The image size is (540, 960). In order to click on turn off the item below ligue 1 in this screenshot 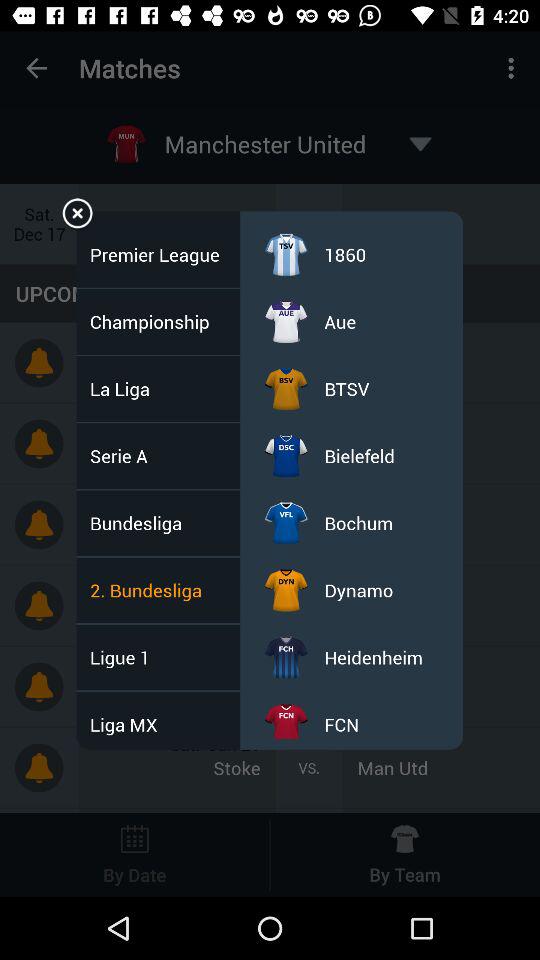, I will do `click(130, 724)`.